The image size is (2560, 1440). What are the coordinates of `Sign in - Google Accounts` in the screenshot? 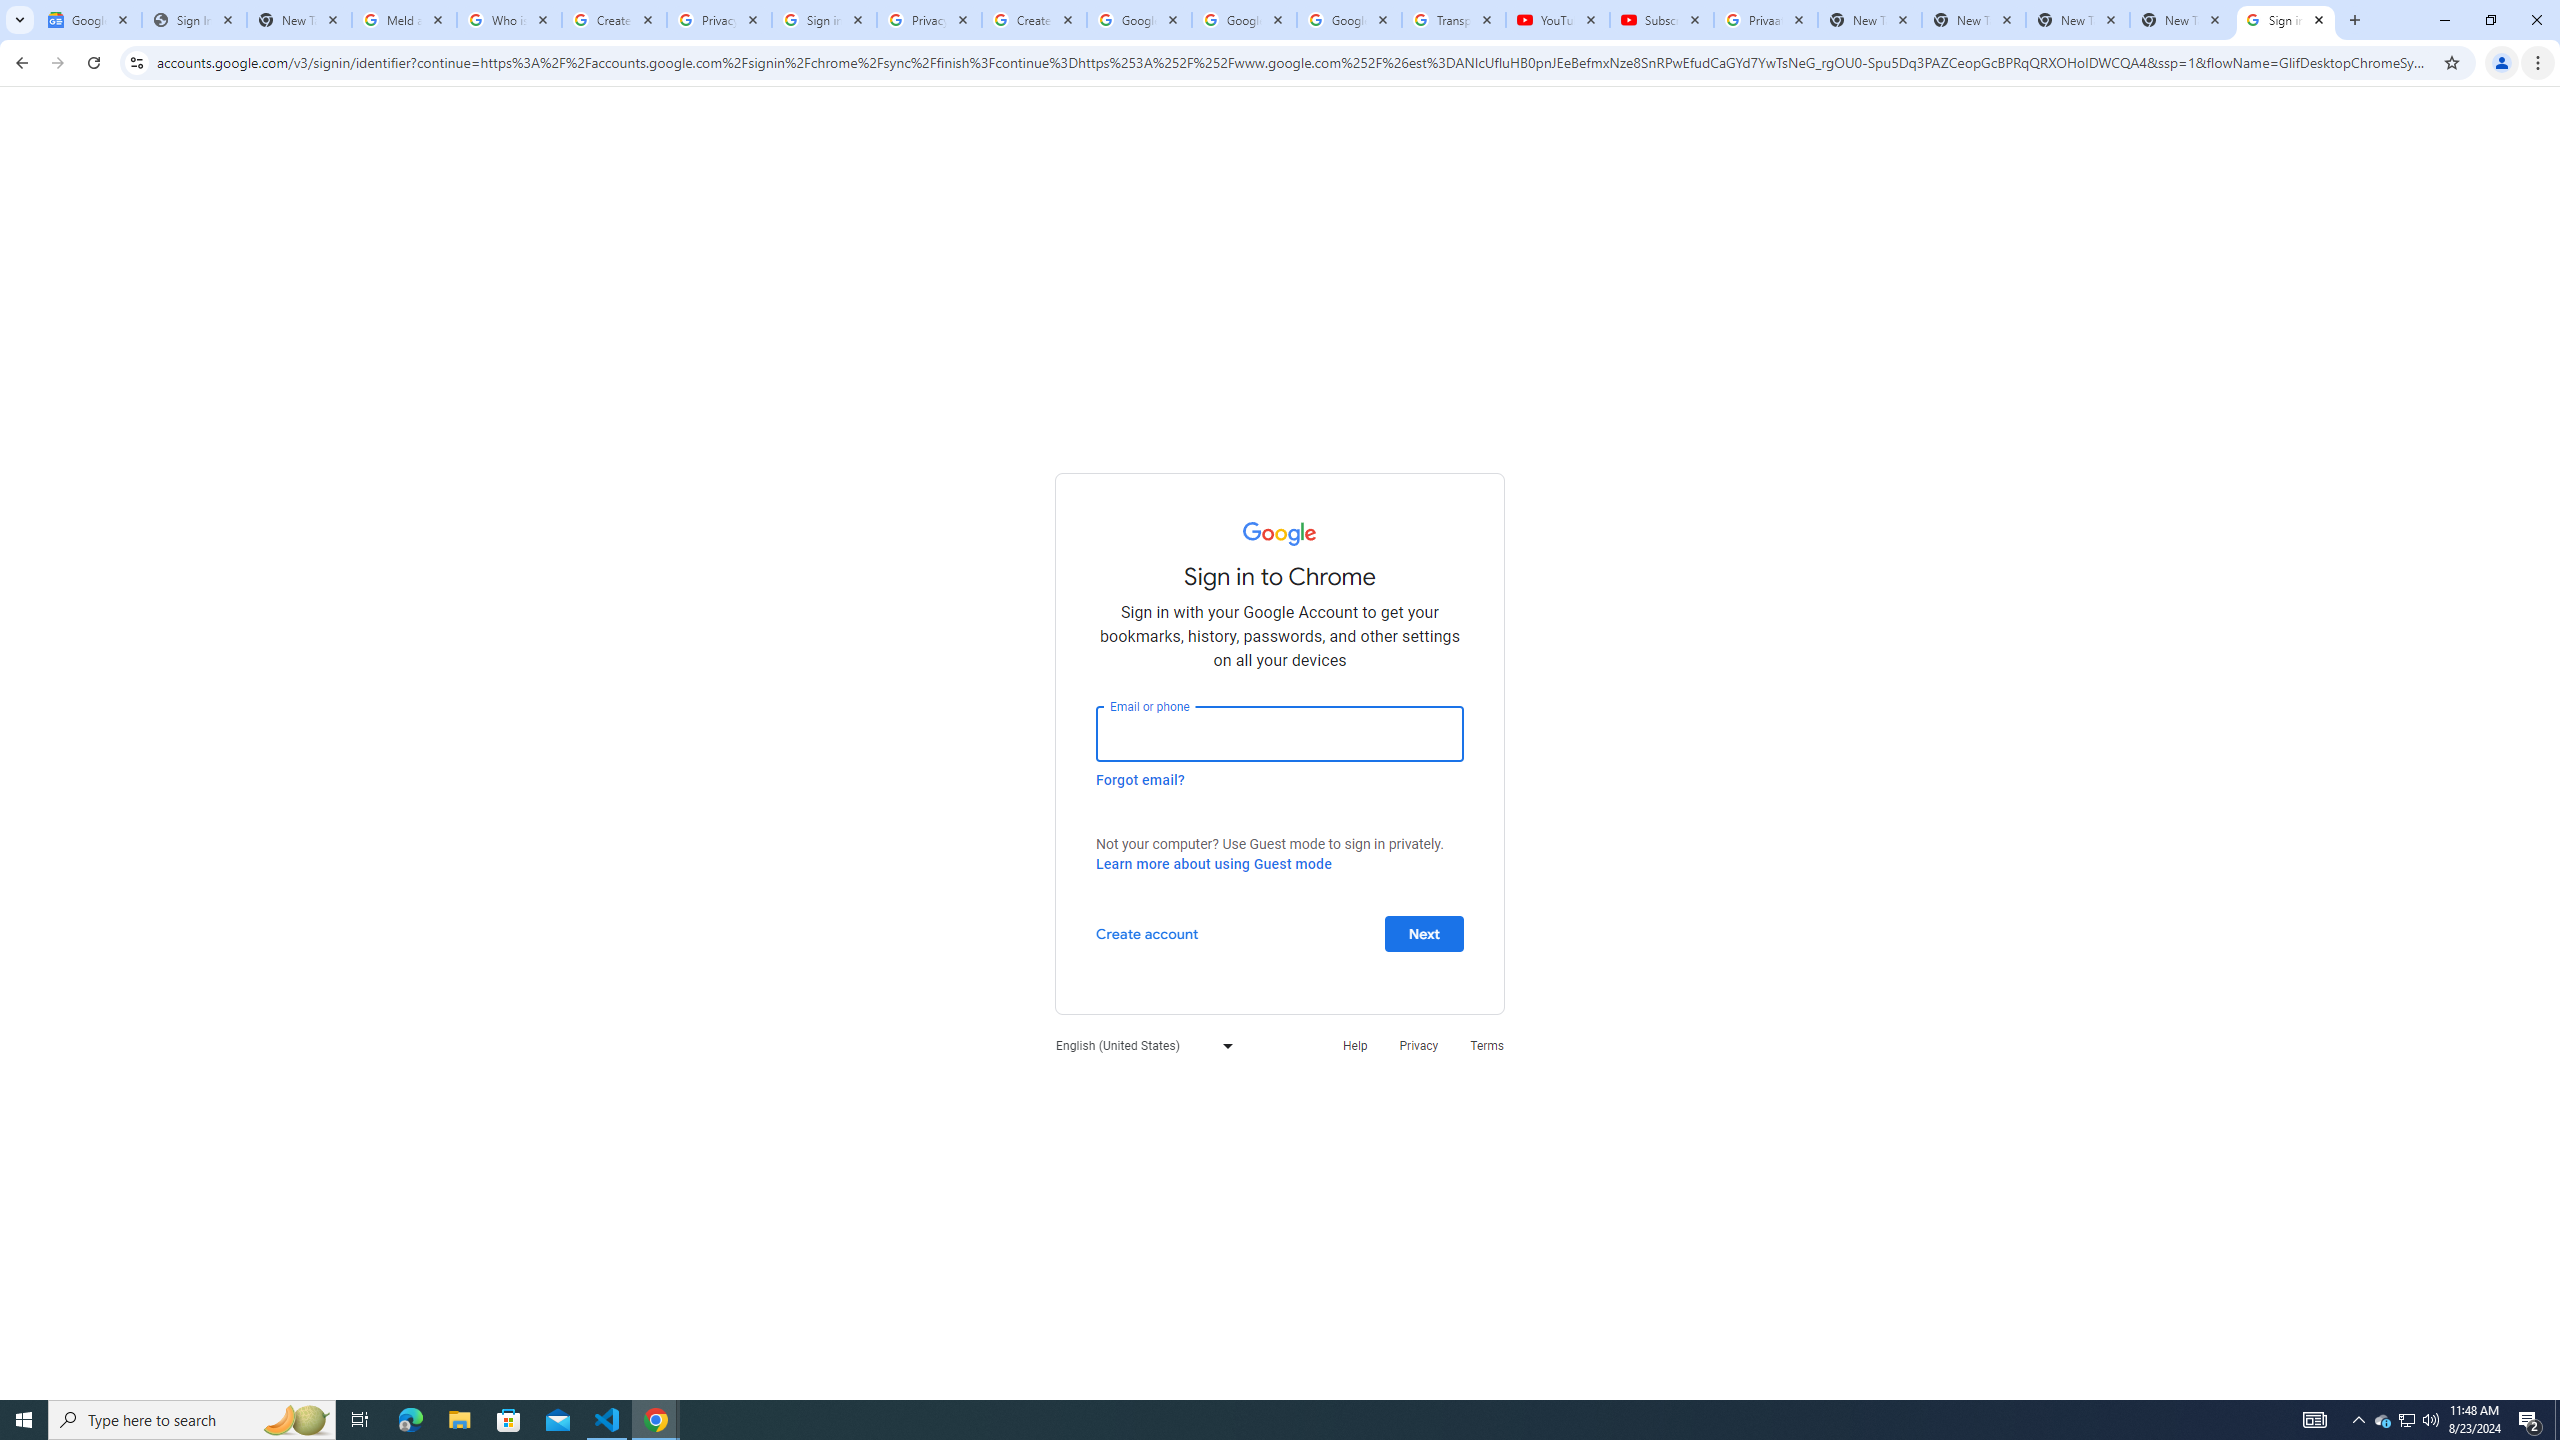 It's located at (824, 20).